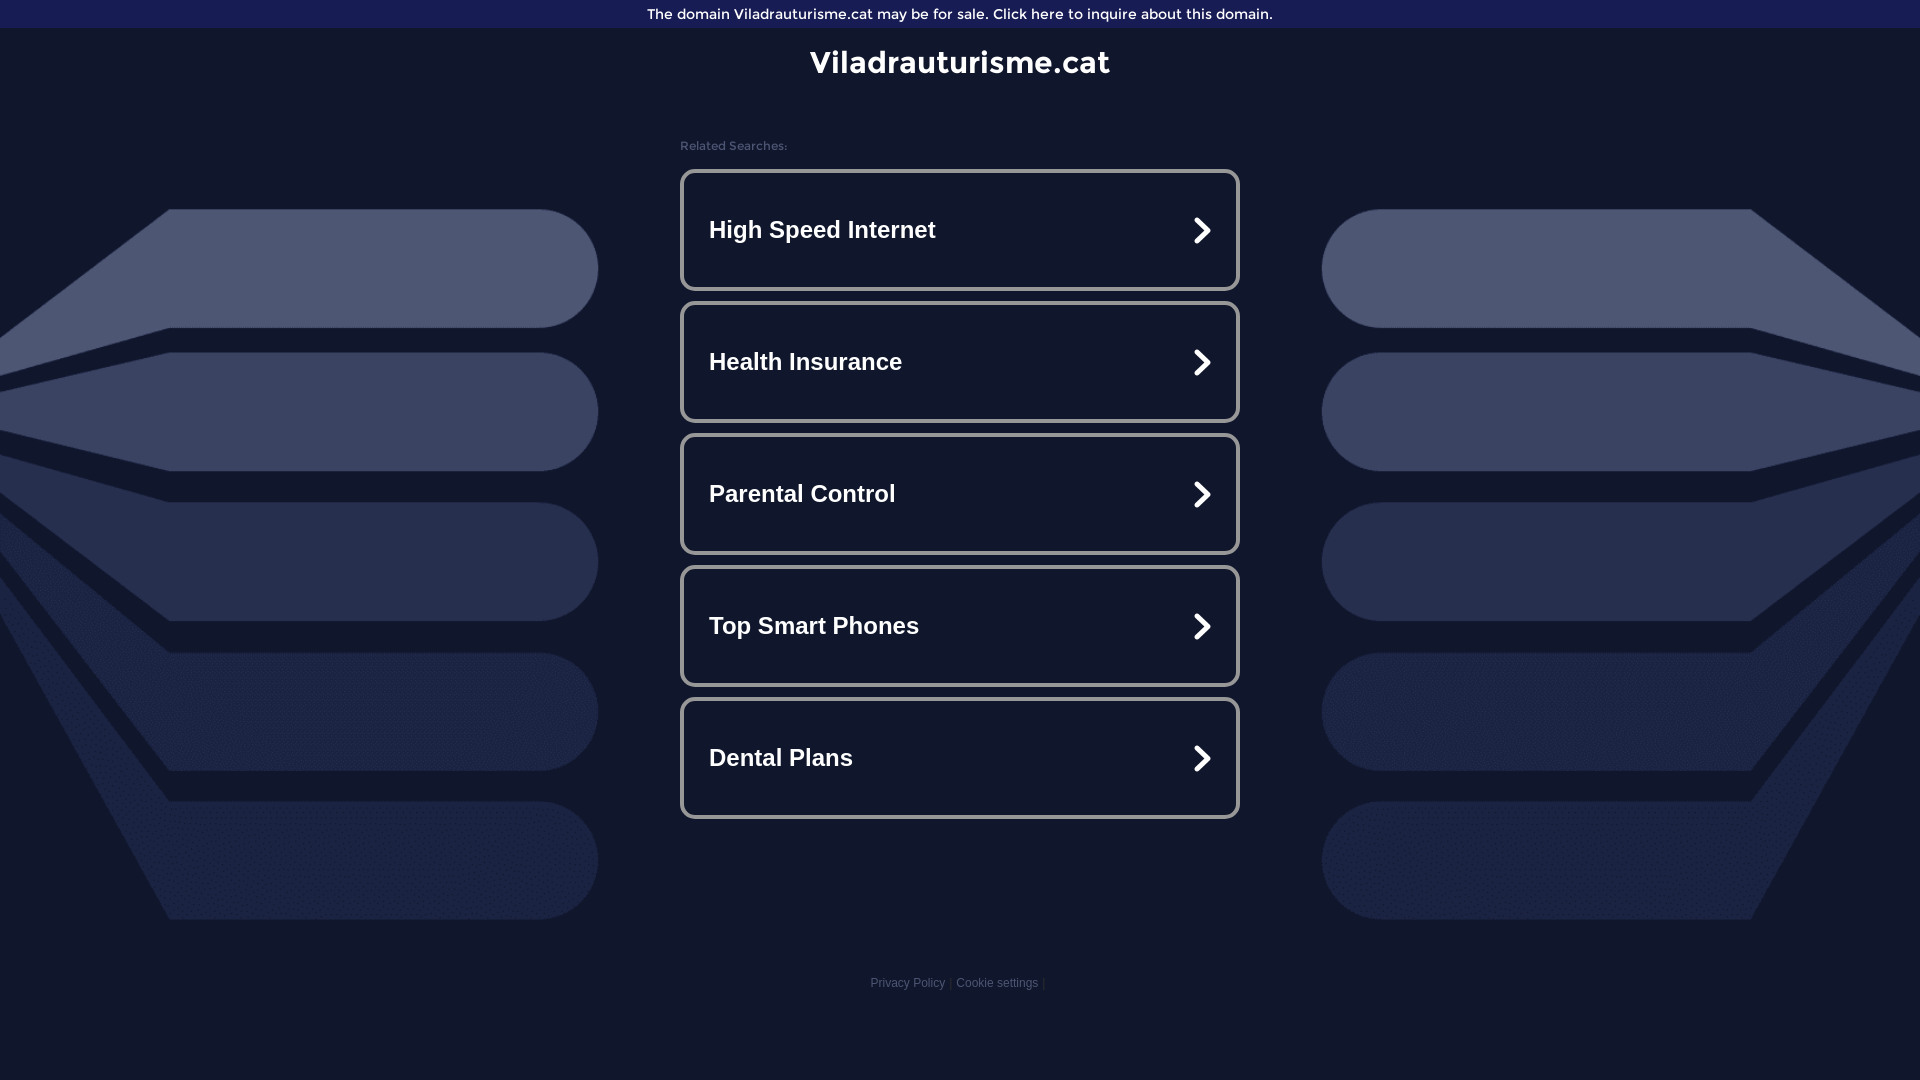  What do you see at coordinates (960, 62) in the screenshot?
I see `Viladrauturisme.cat` at bounding box center [960, 62].